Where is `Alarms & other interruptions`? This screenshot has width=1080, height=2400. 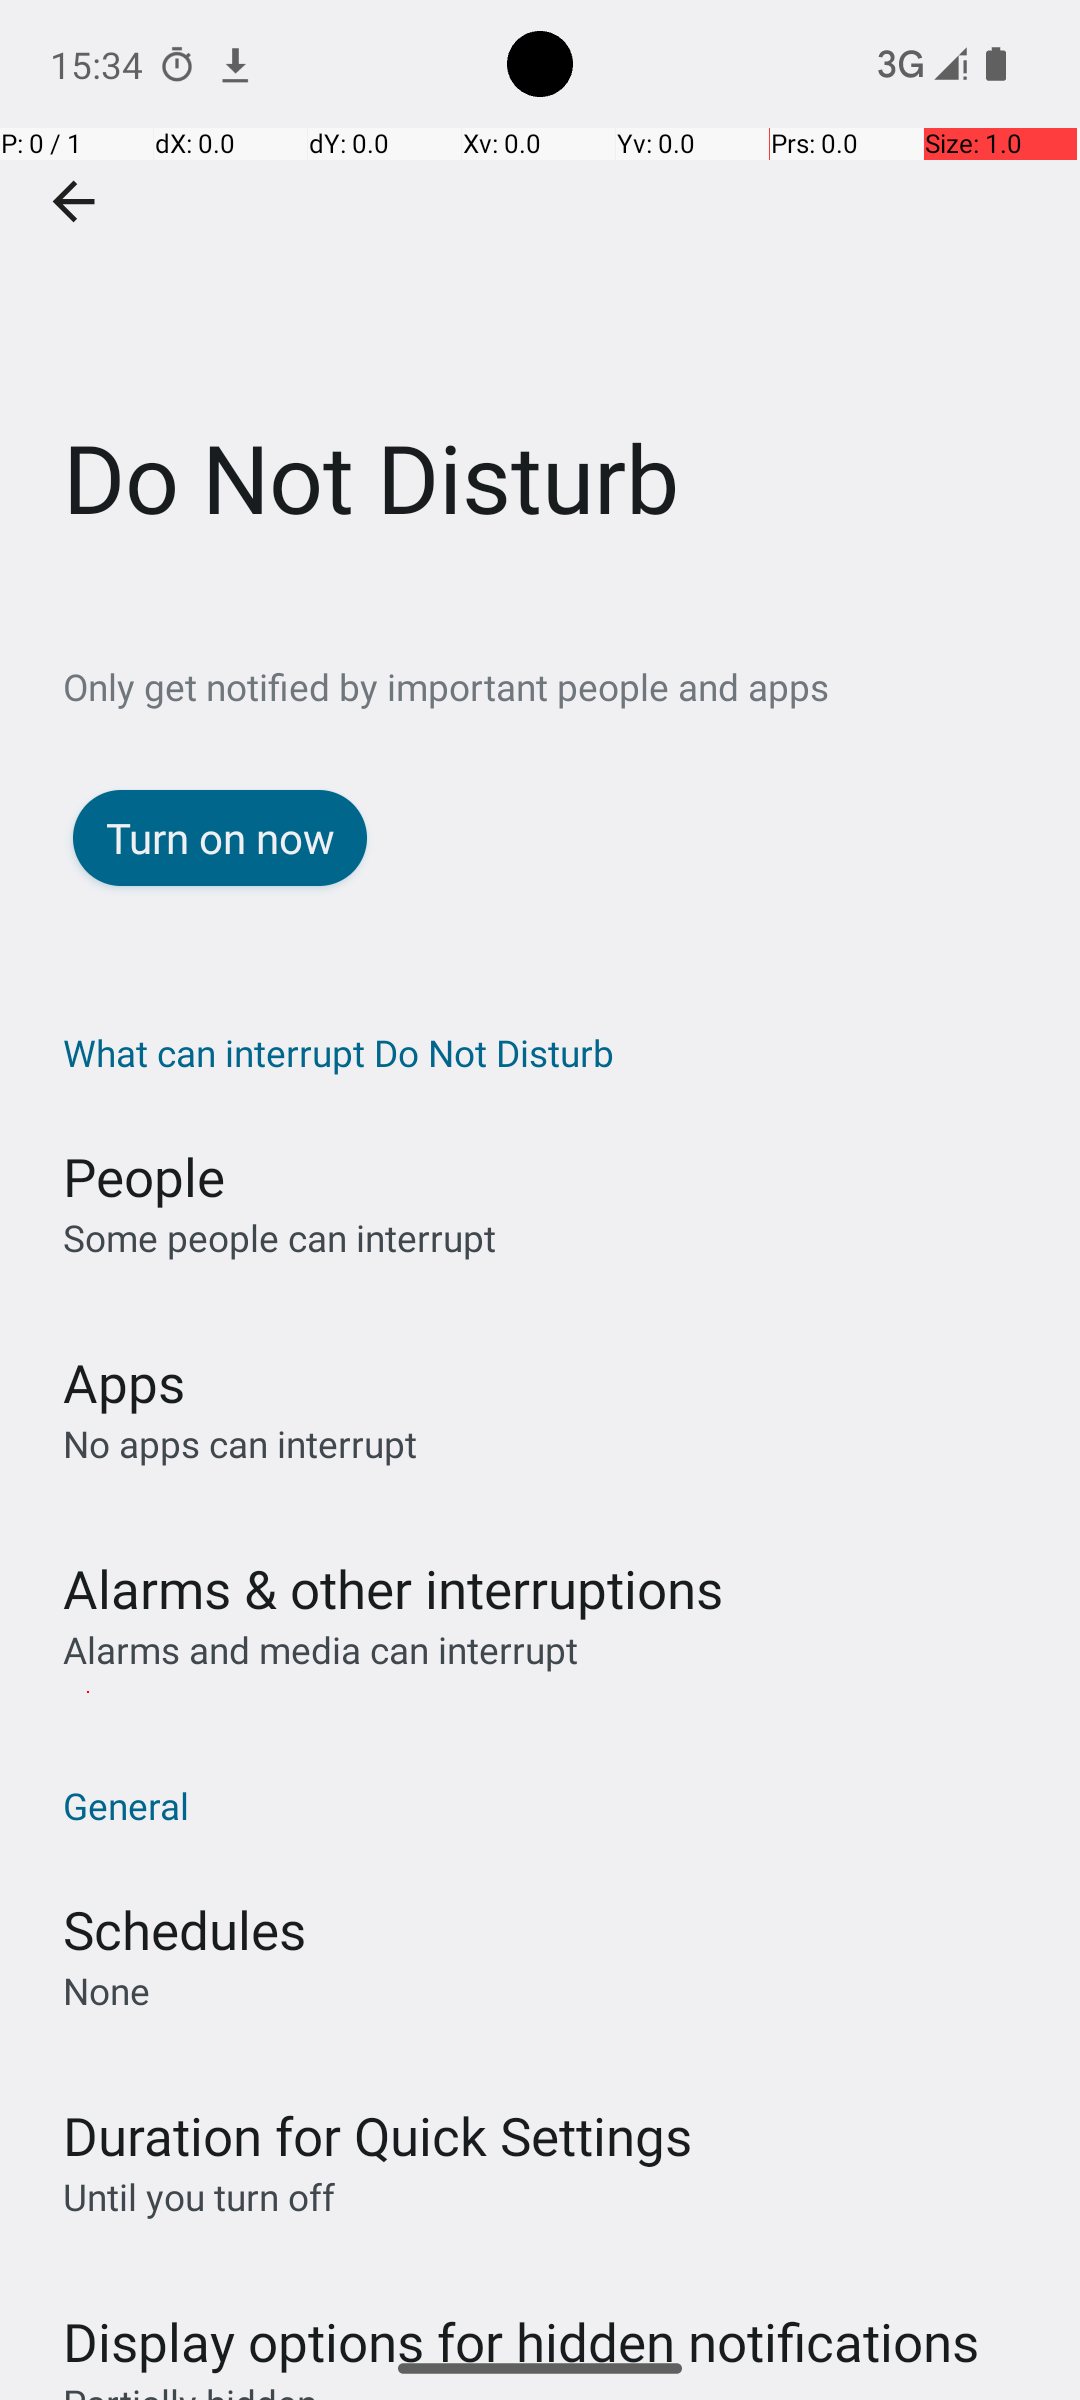 Alarms & other interruptions is located at coordinates (393, 1588).